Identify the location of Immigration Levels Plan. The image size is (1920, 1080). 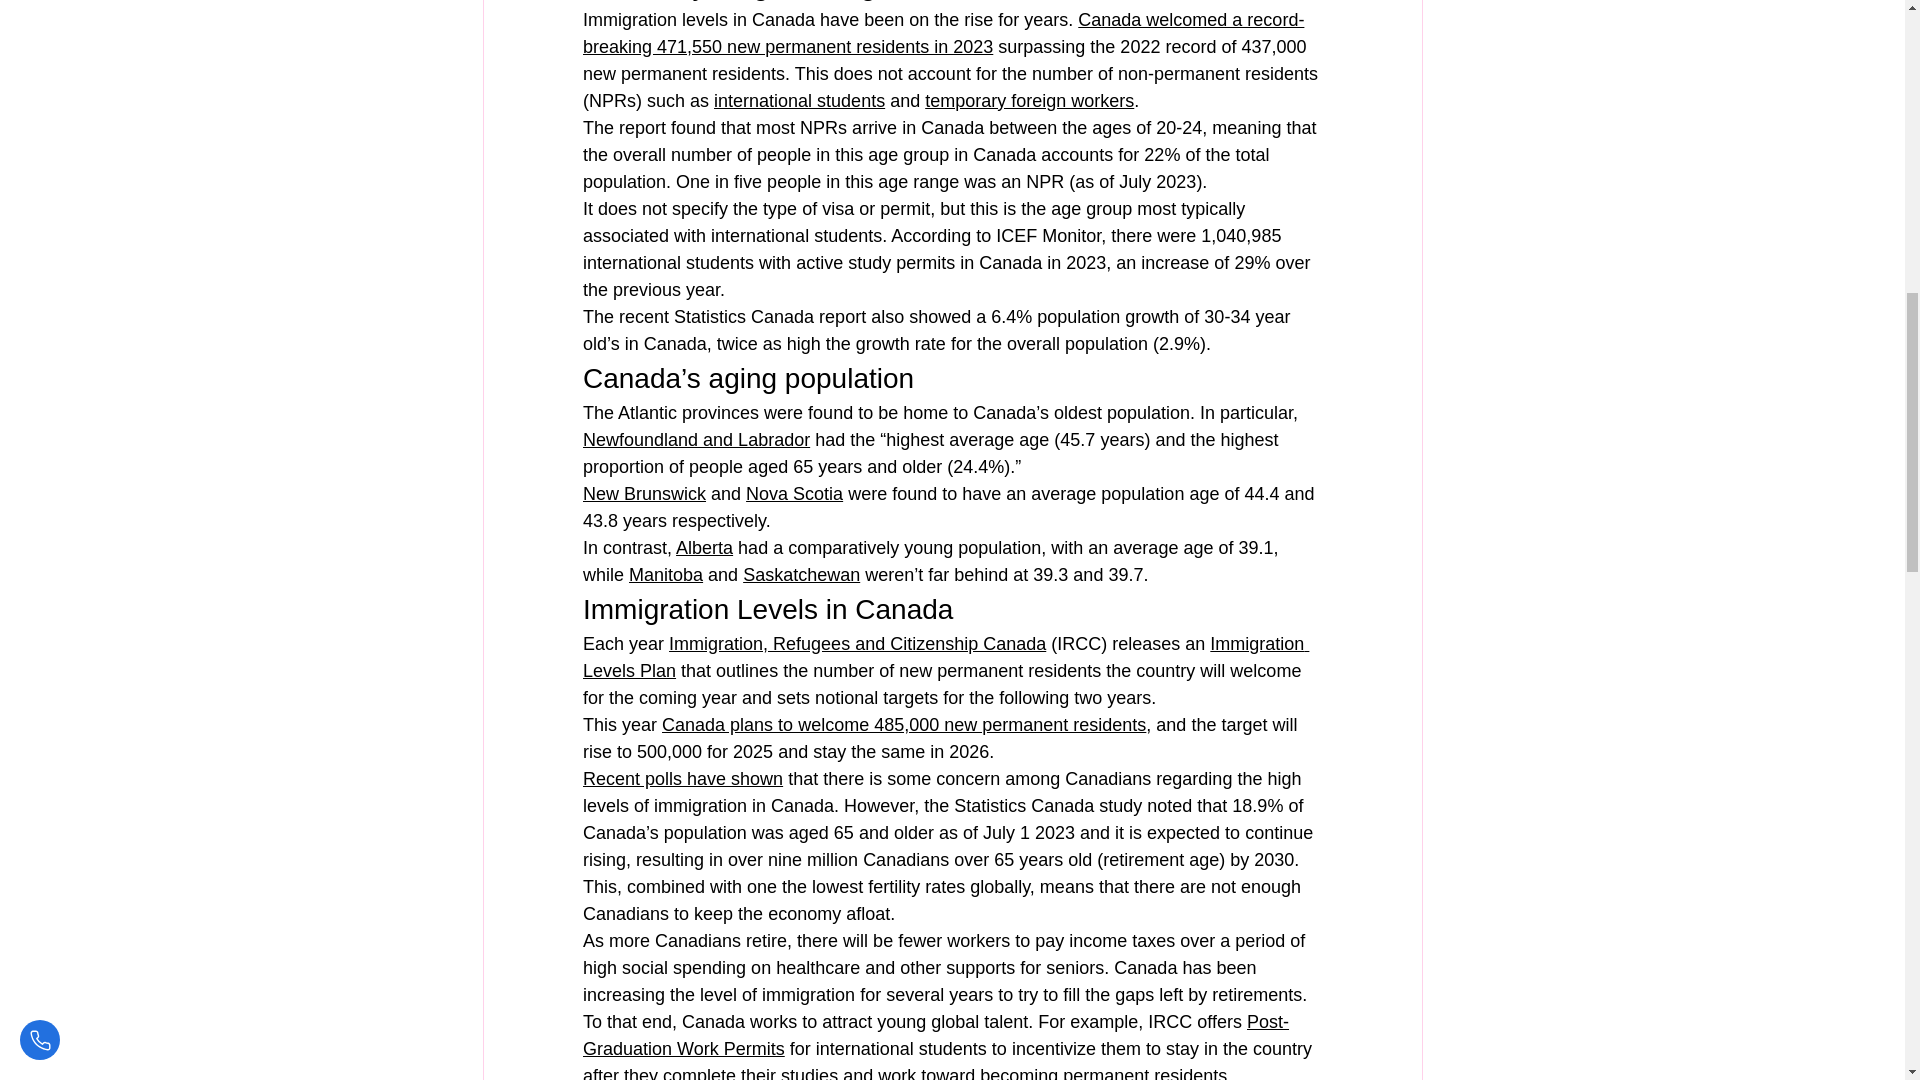
(944, 657).